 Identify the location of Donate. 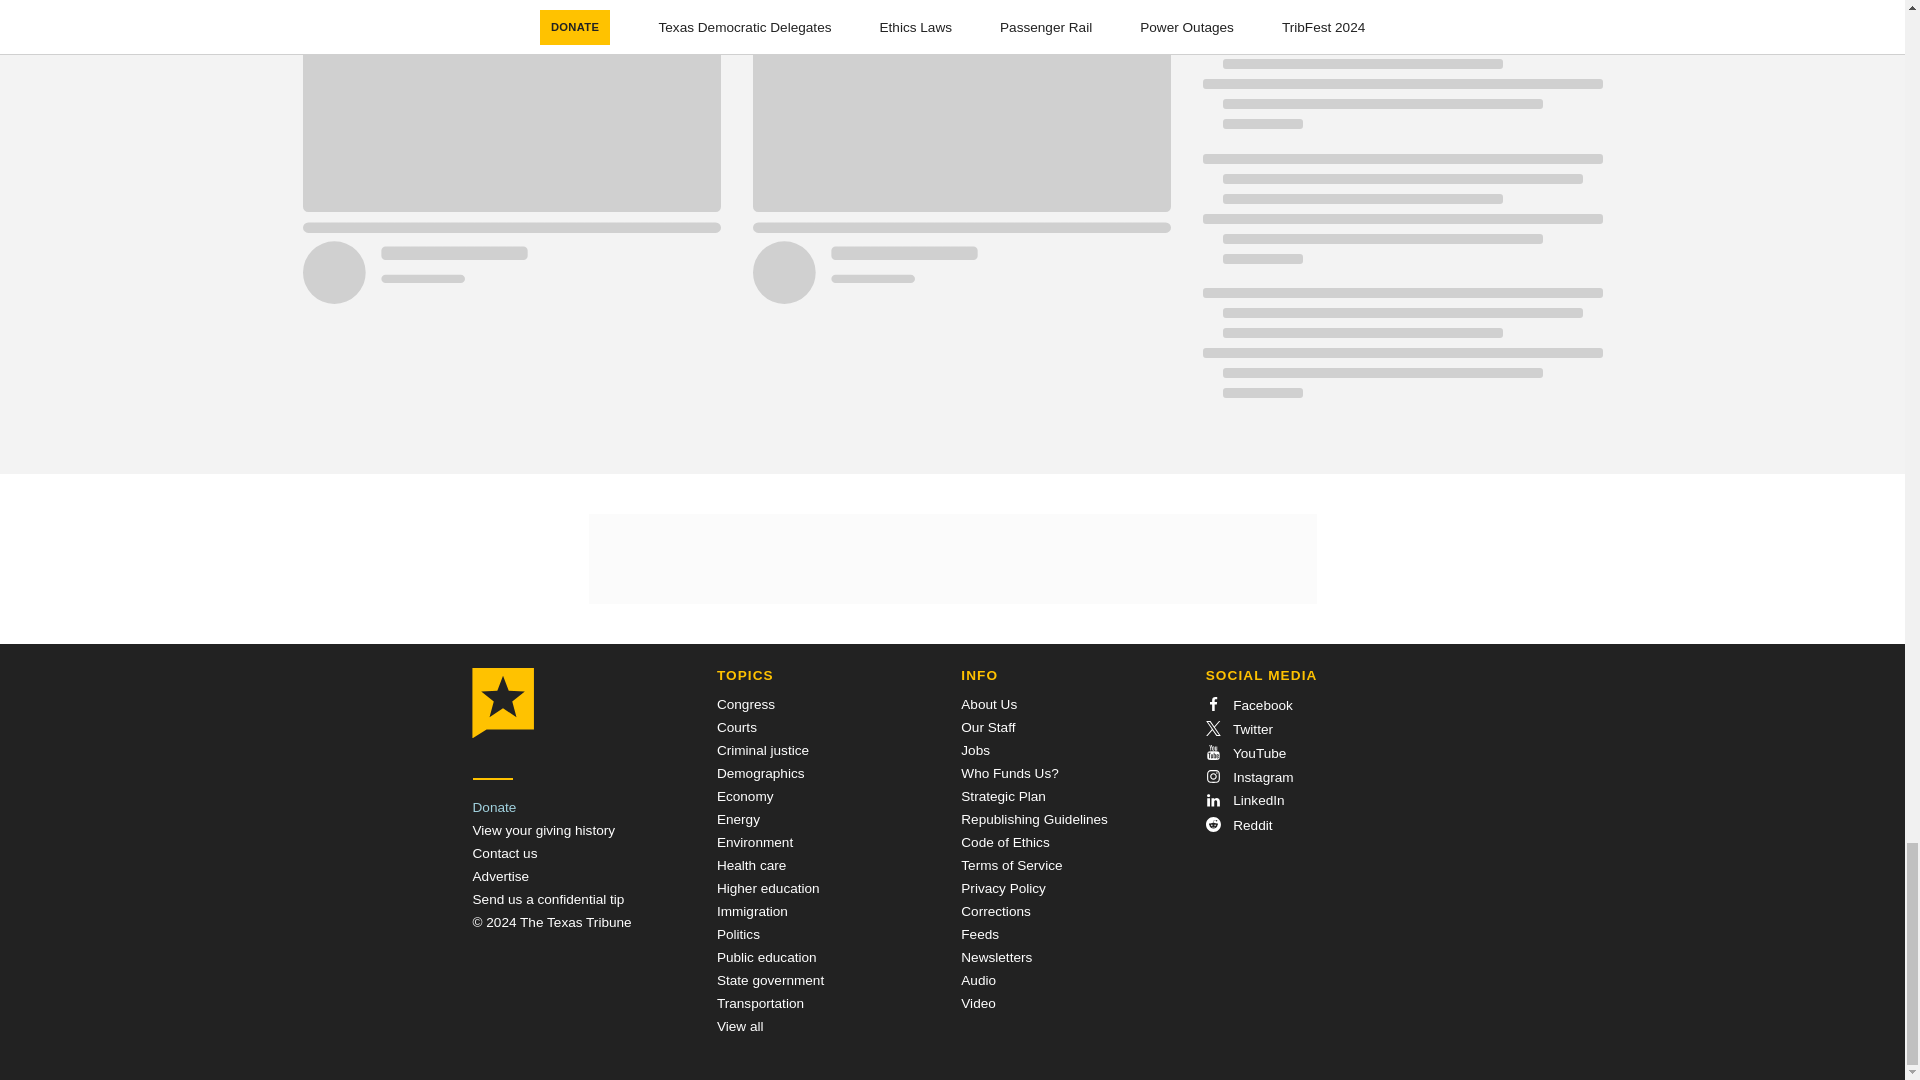
(494, 808).